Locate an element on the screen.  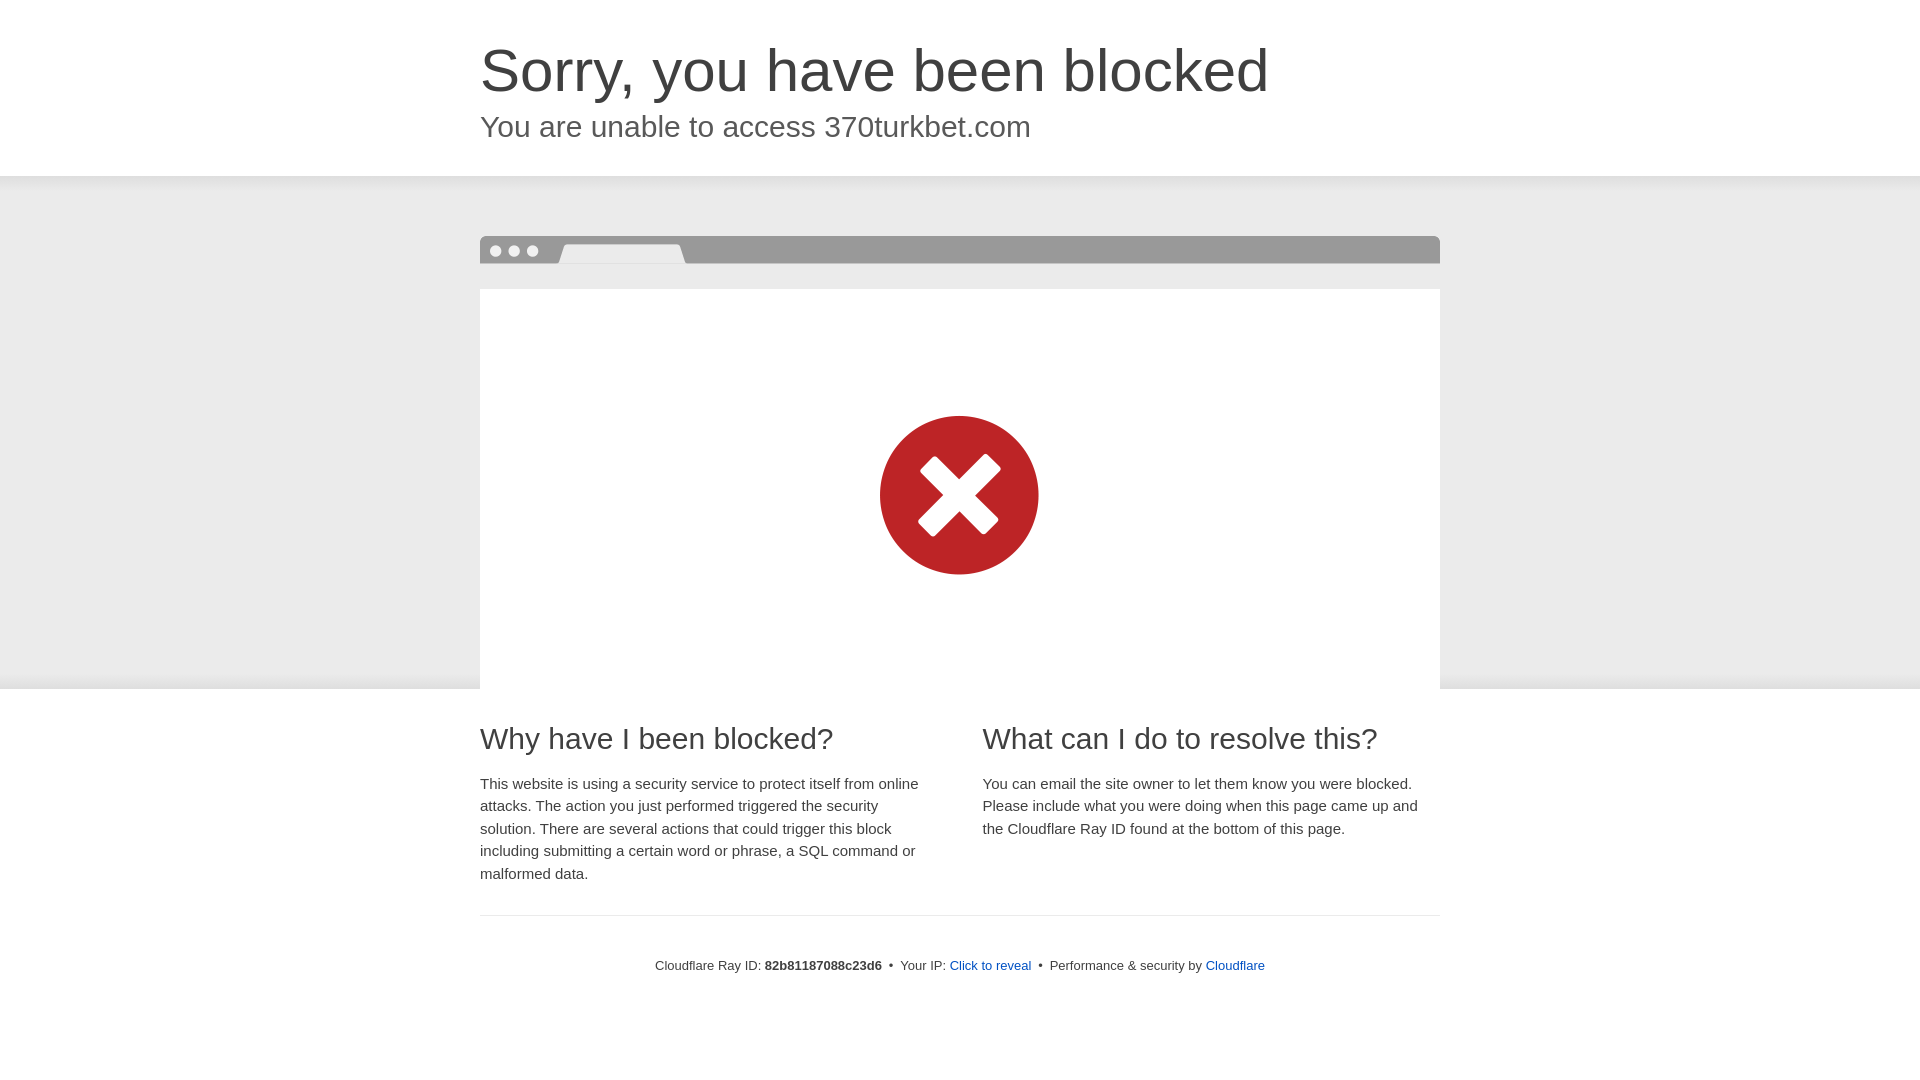
Cloudflare is located at coordinates (1236, 966).